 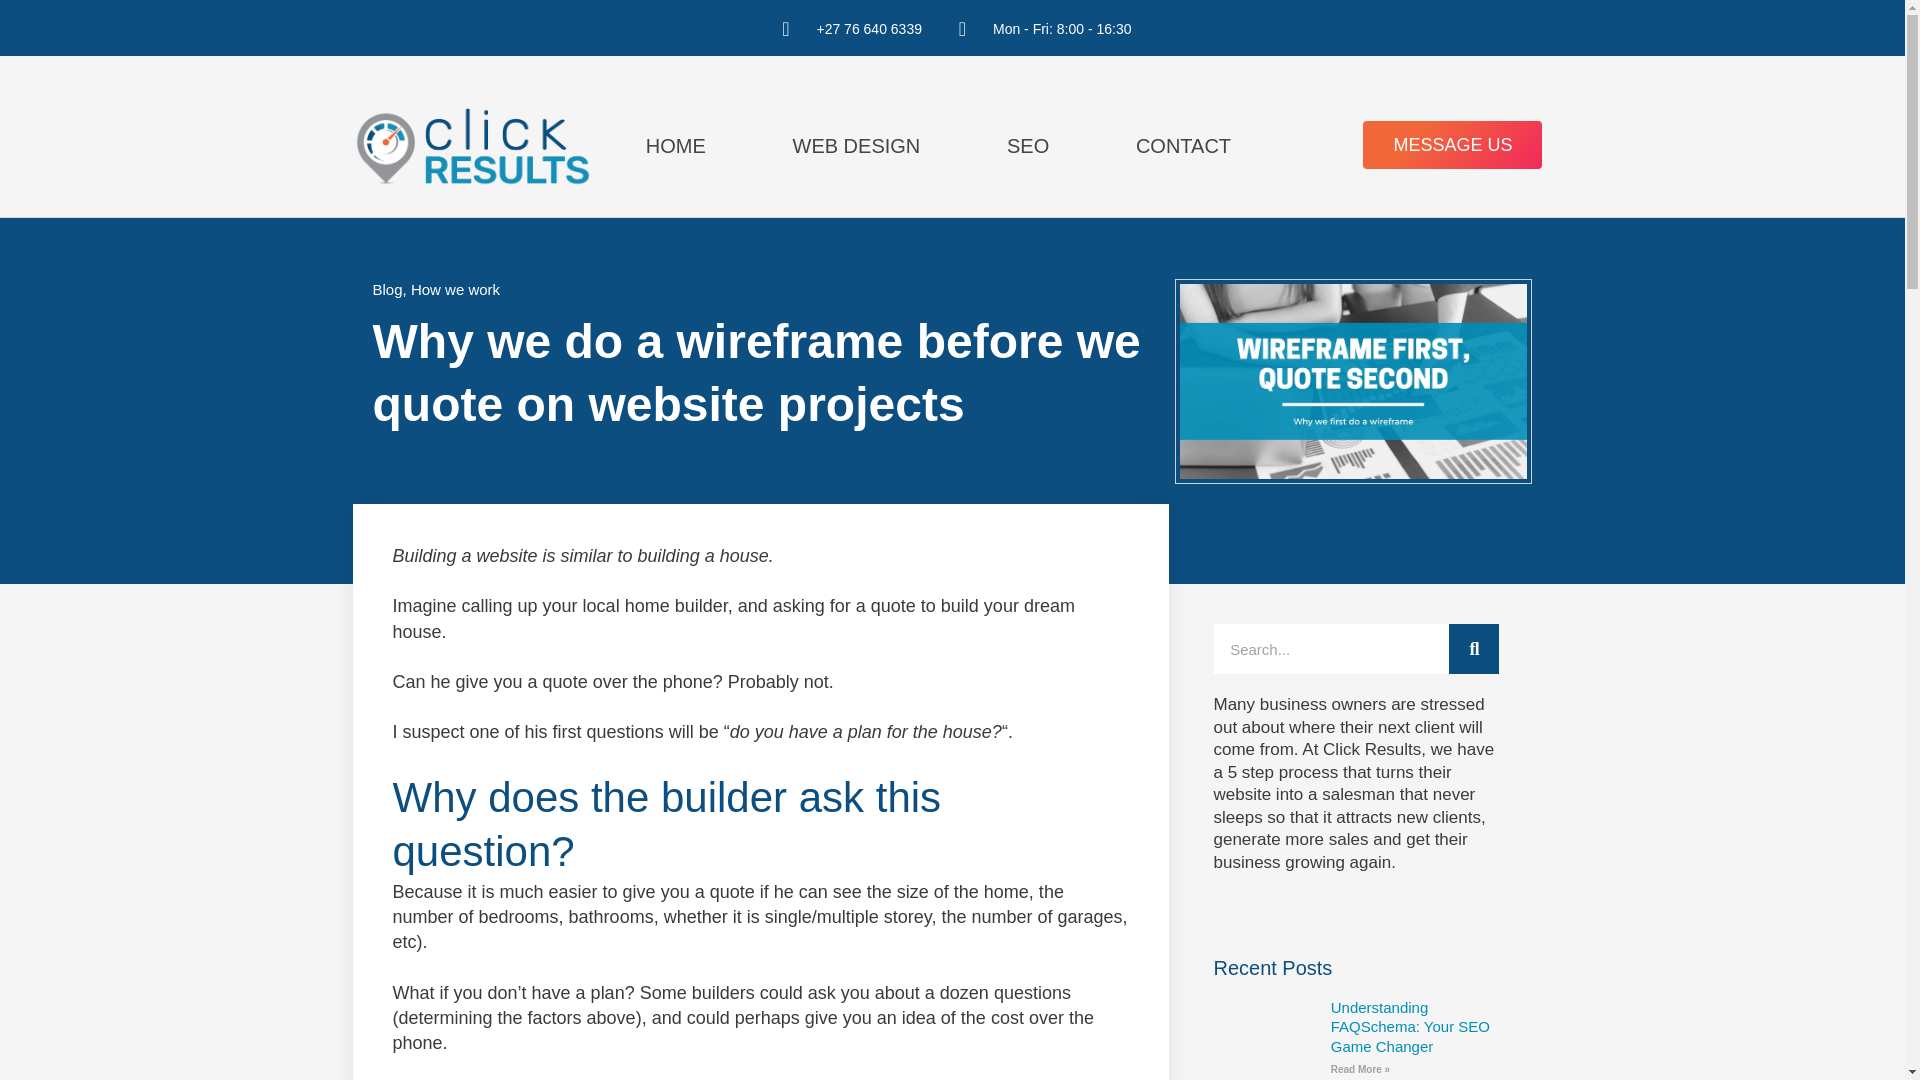 What do you see at coordinates (856, 145) in the screenshot?
I see `WEB DESIGN` at bounding box center [856, 145].